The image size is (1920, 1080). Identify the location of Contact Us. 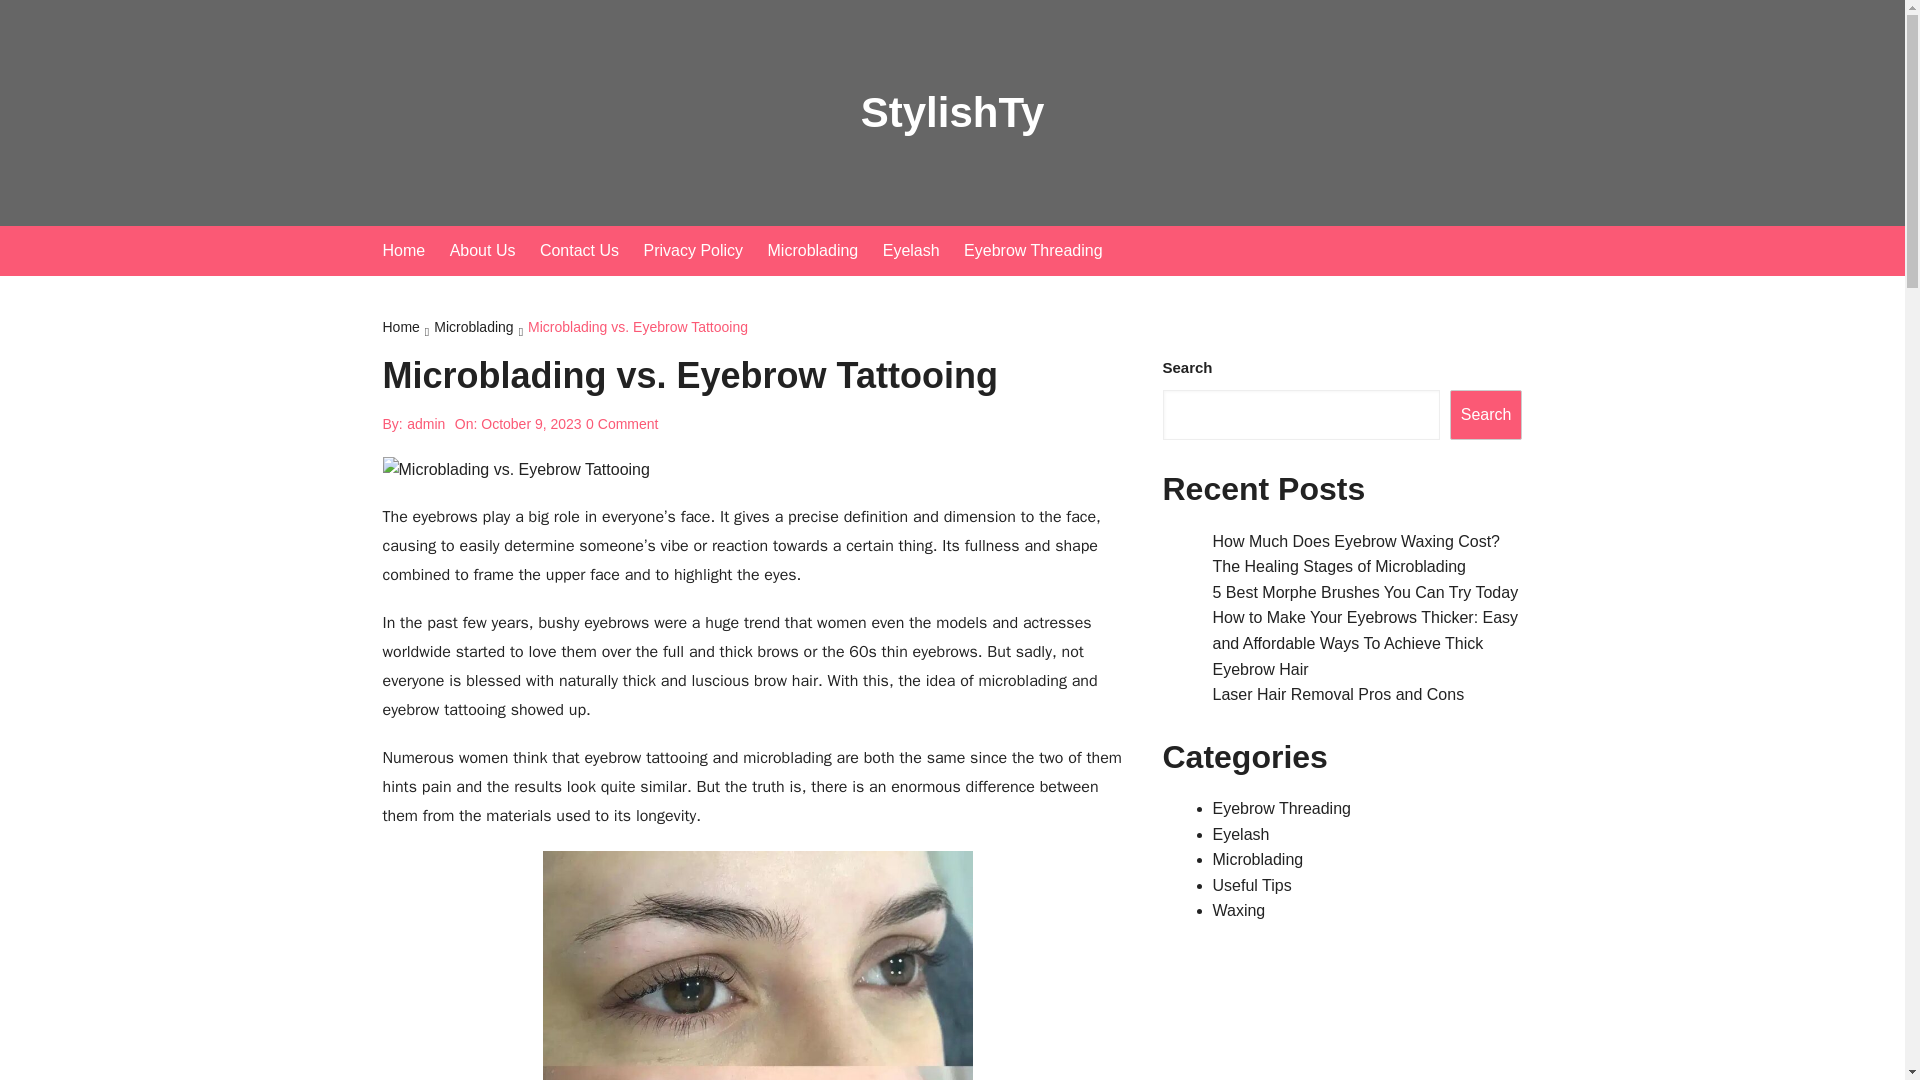
(589, 250).